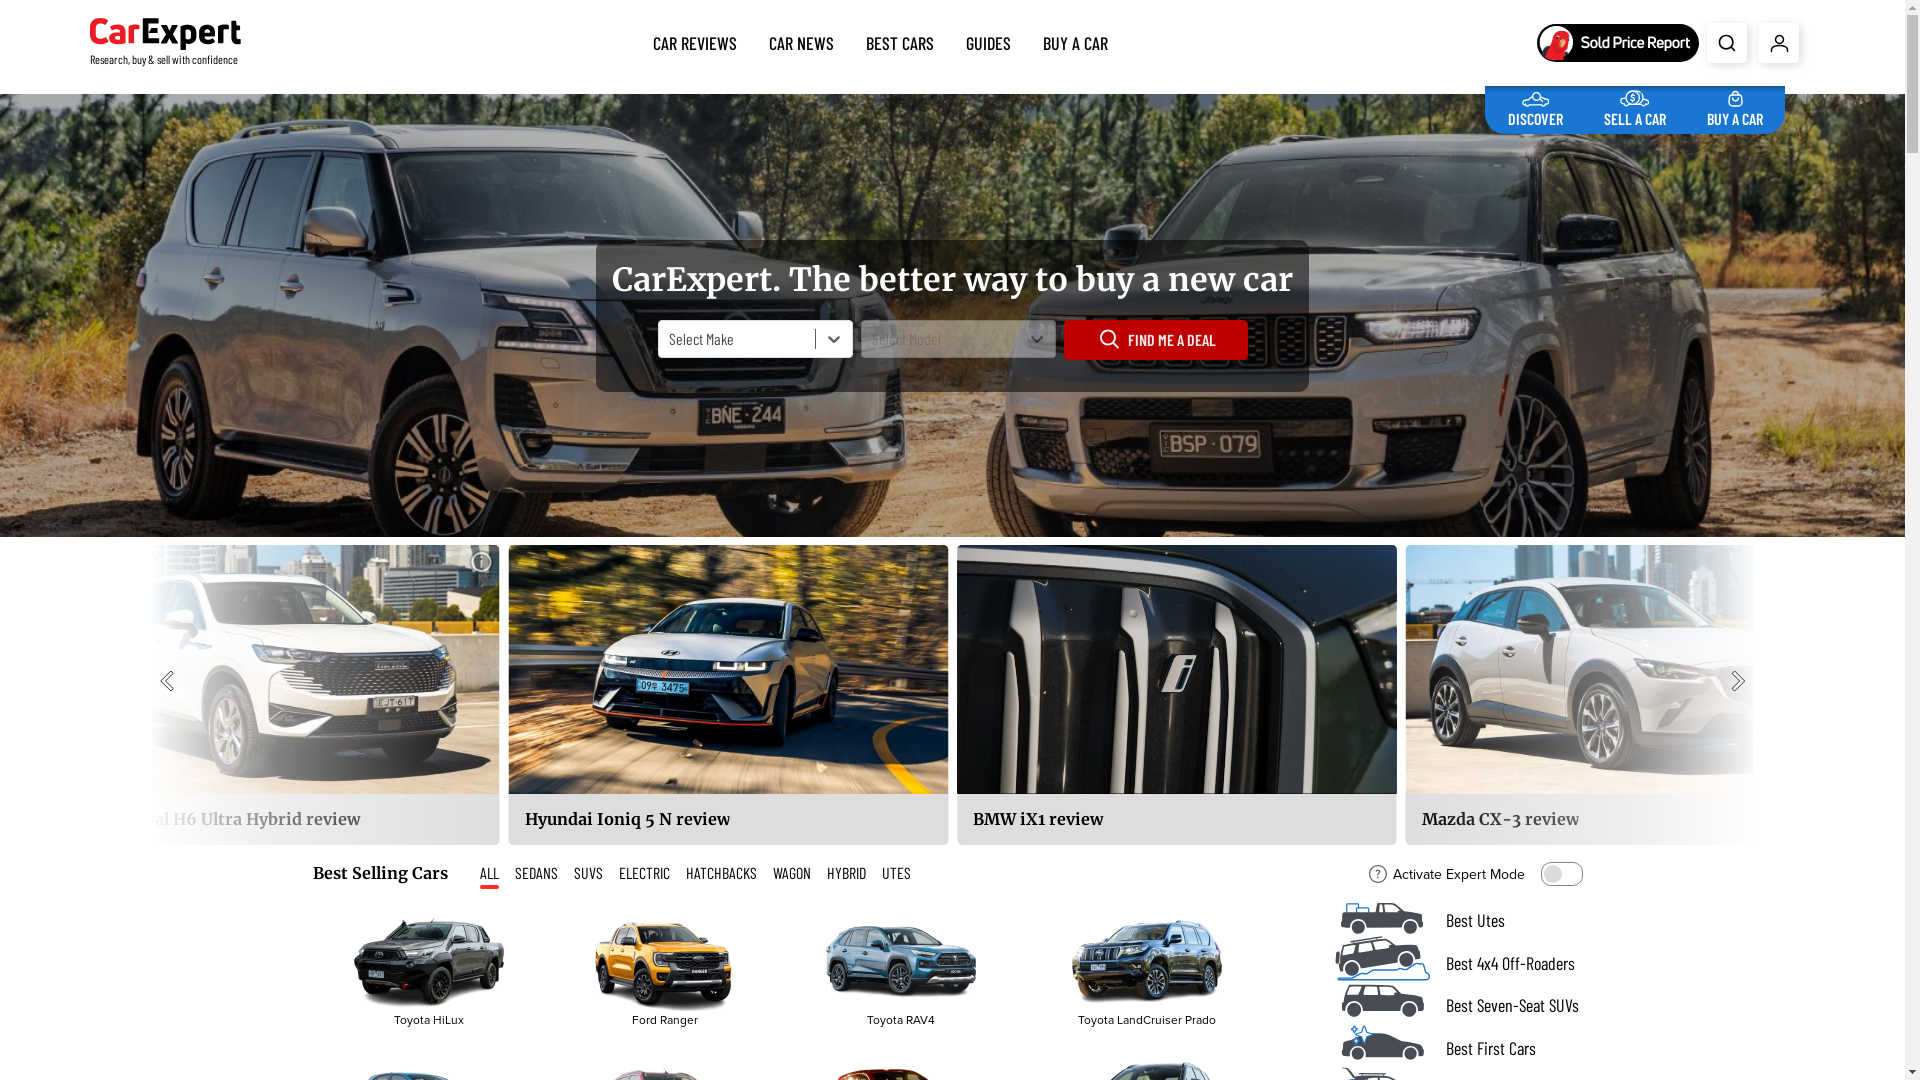 The height and width of the screenshot is (1080, 1920). Describe the element at coordinates (428, 971) in the screenshot. I see `Toyota HiLux` at that location.